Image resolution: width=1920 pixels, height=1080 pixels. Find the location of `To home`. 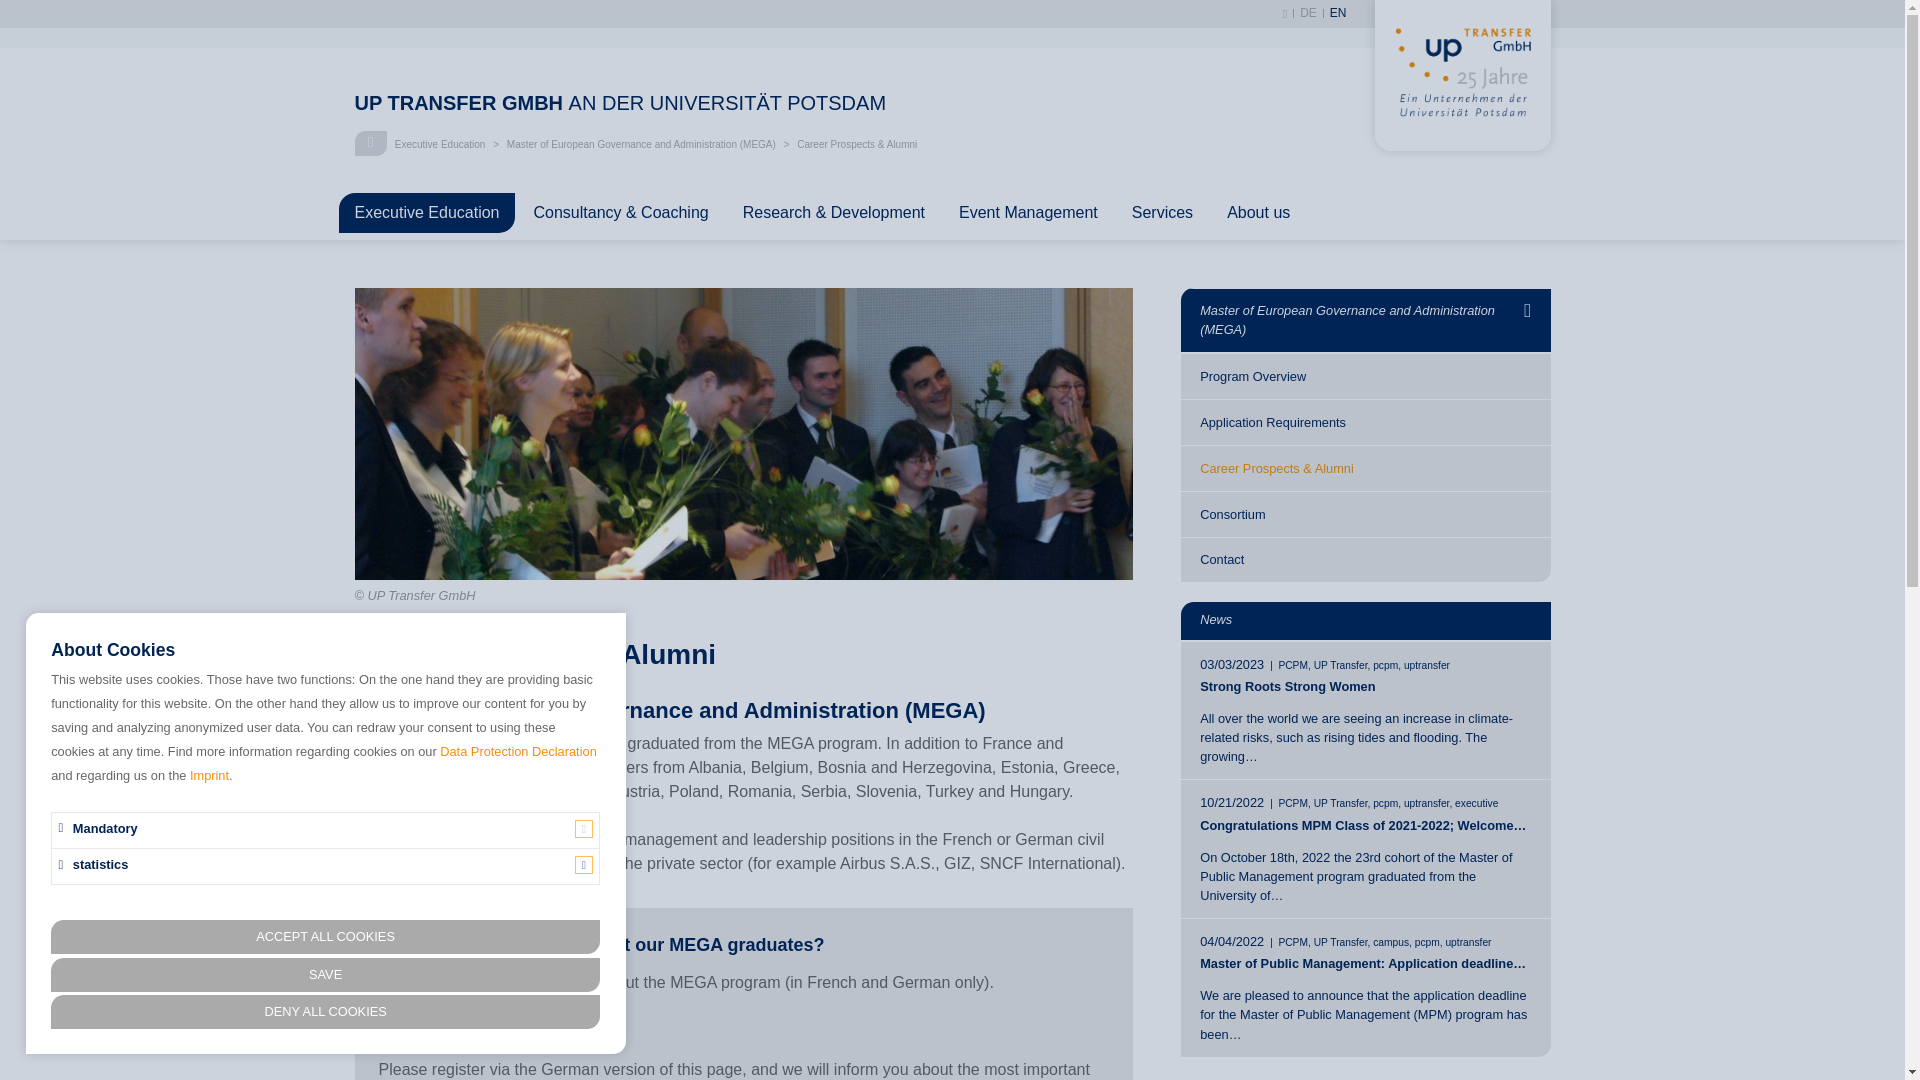

To home is located at coordinates (831, 99).